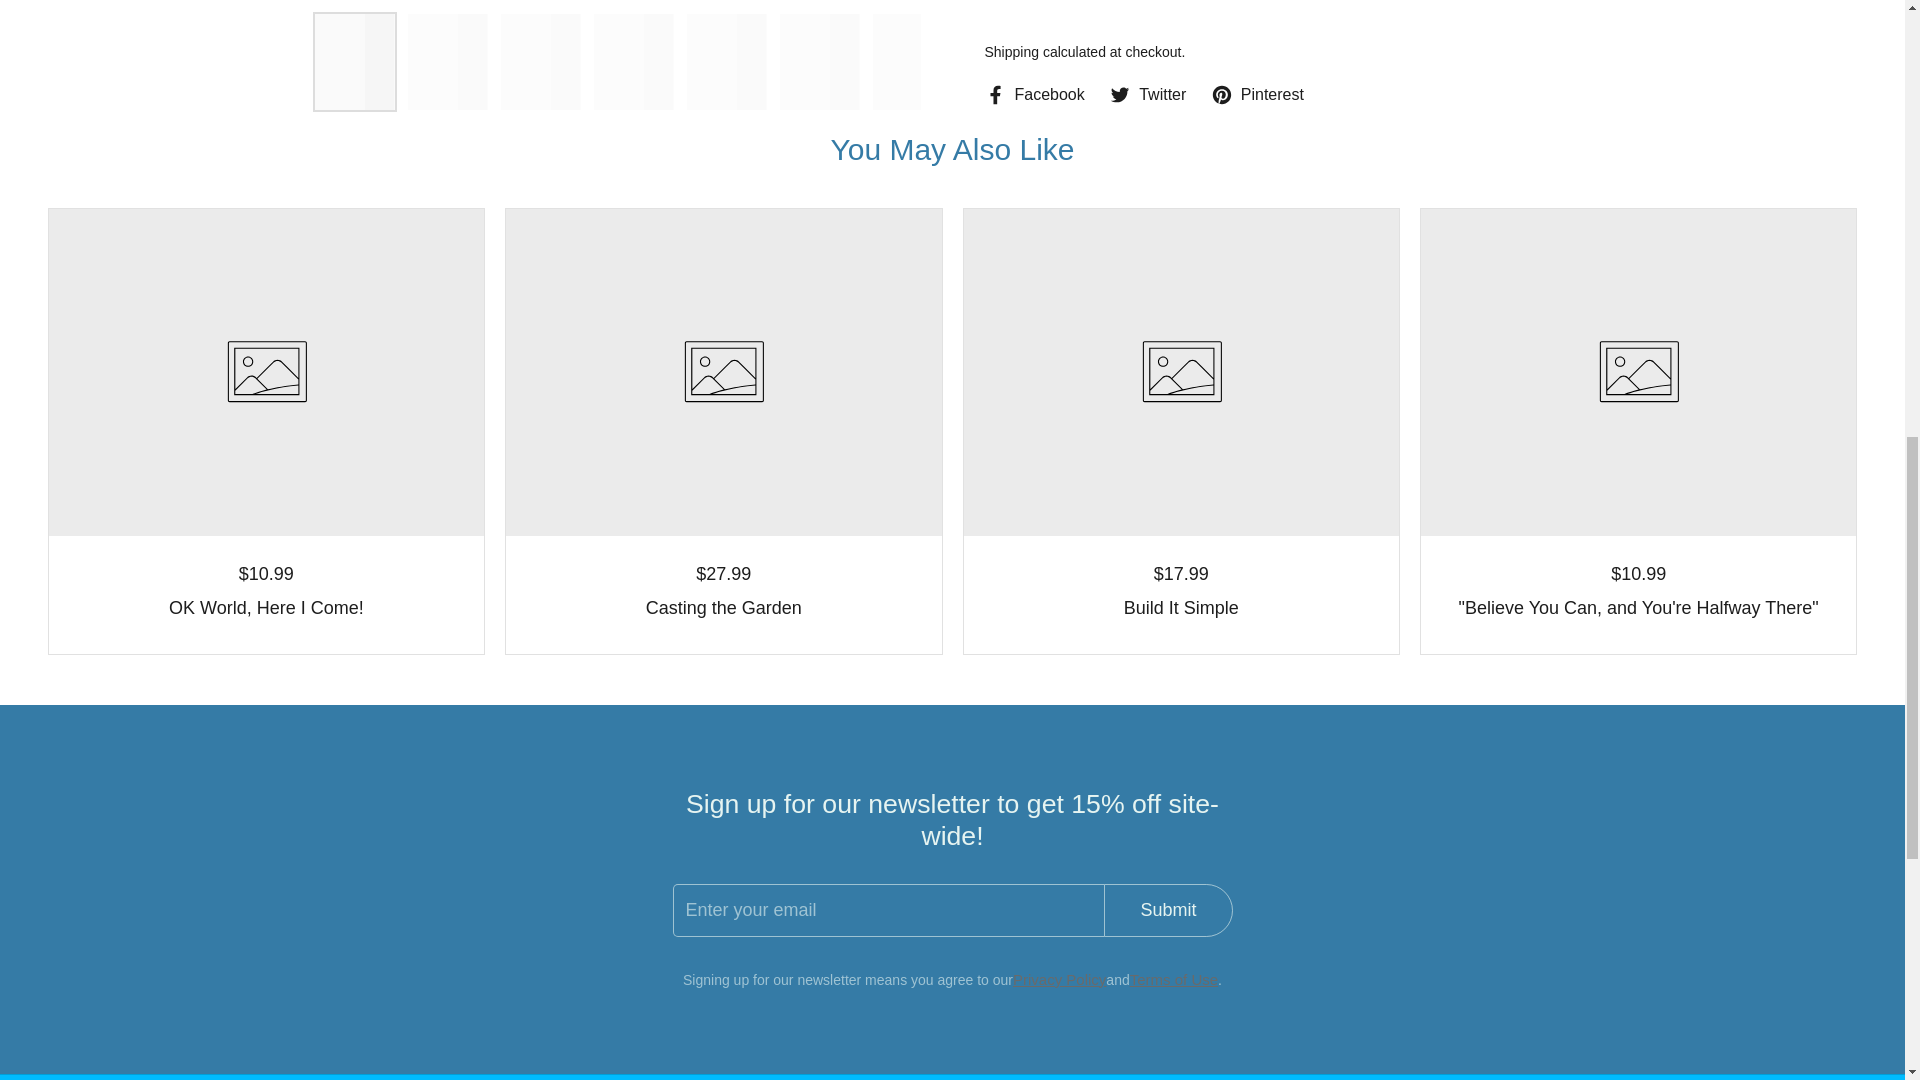 Image resolution: width=1920 pixels, height=1080 pixels. What do you see at coordinates (1180, 609) in the screenshot?
I see `Build It Simple` at bounding box center [1180, 609].